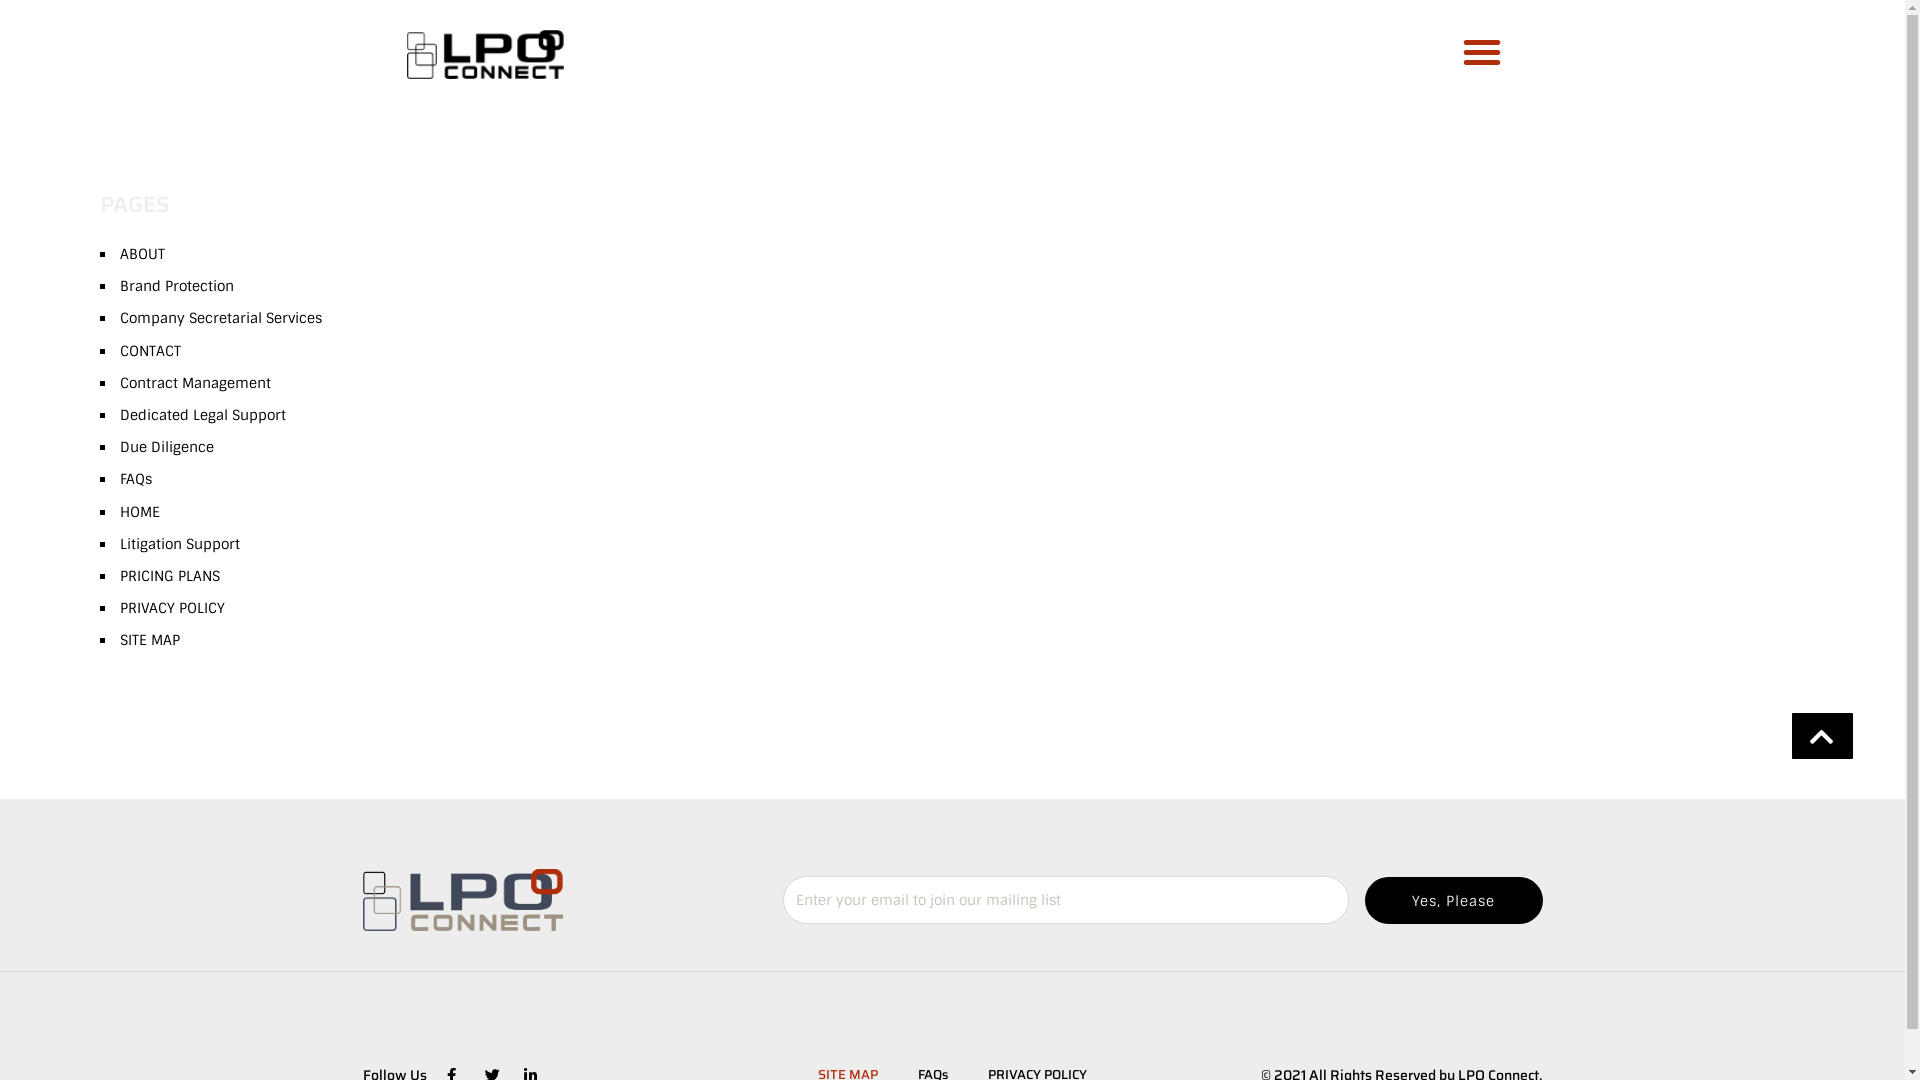  What do you see at coordinates (203, 415) in the screenshot?
I see `Dedicated Legal Support` at bounding box center [203, 415].